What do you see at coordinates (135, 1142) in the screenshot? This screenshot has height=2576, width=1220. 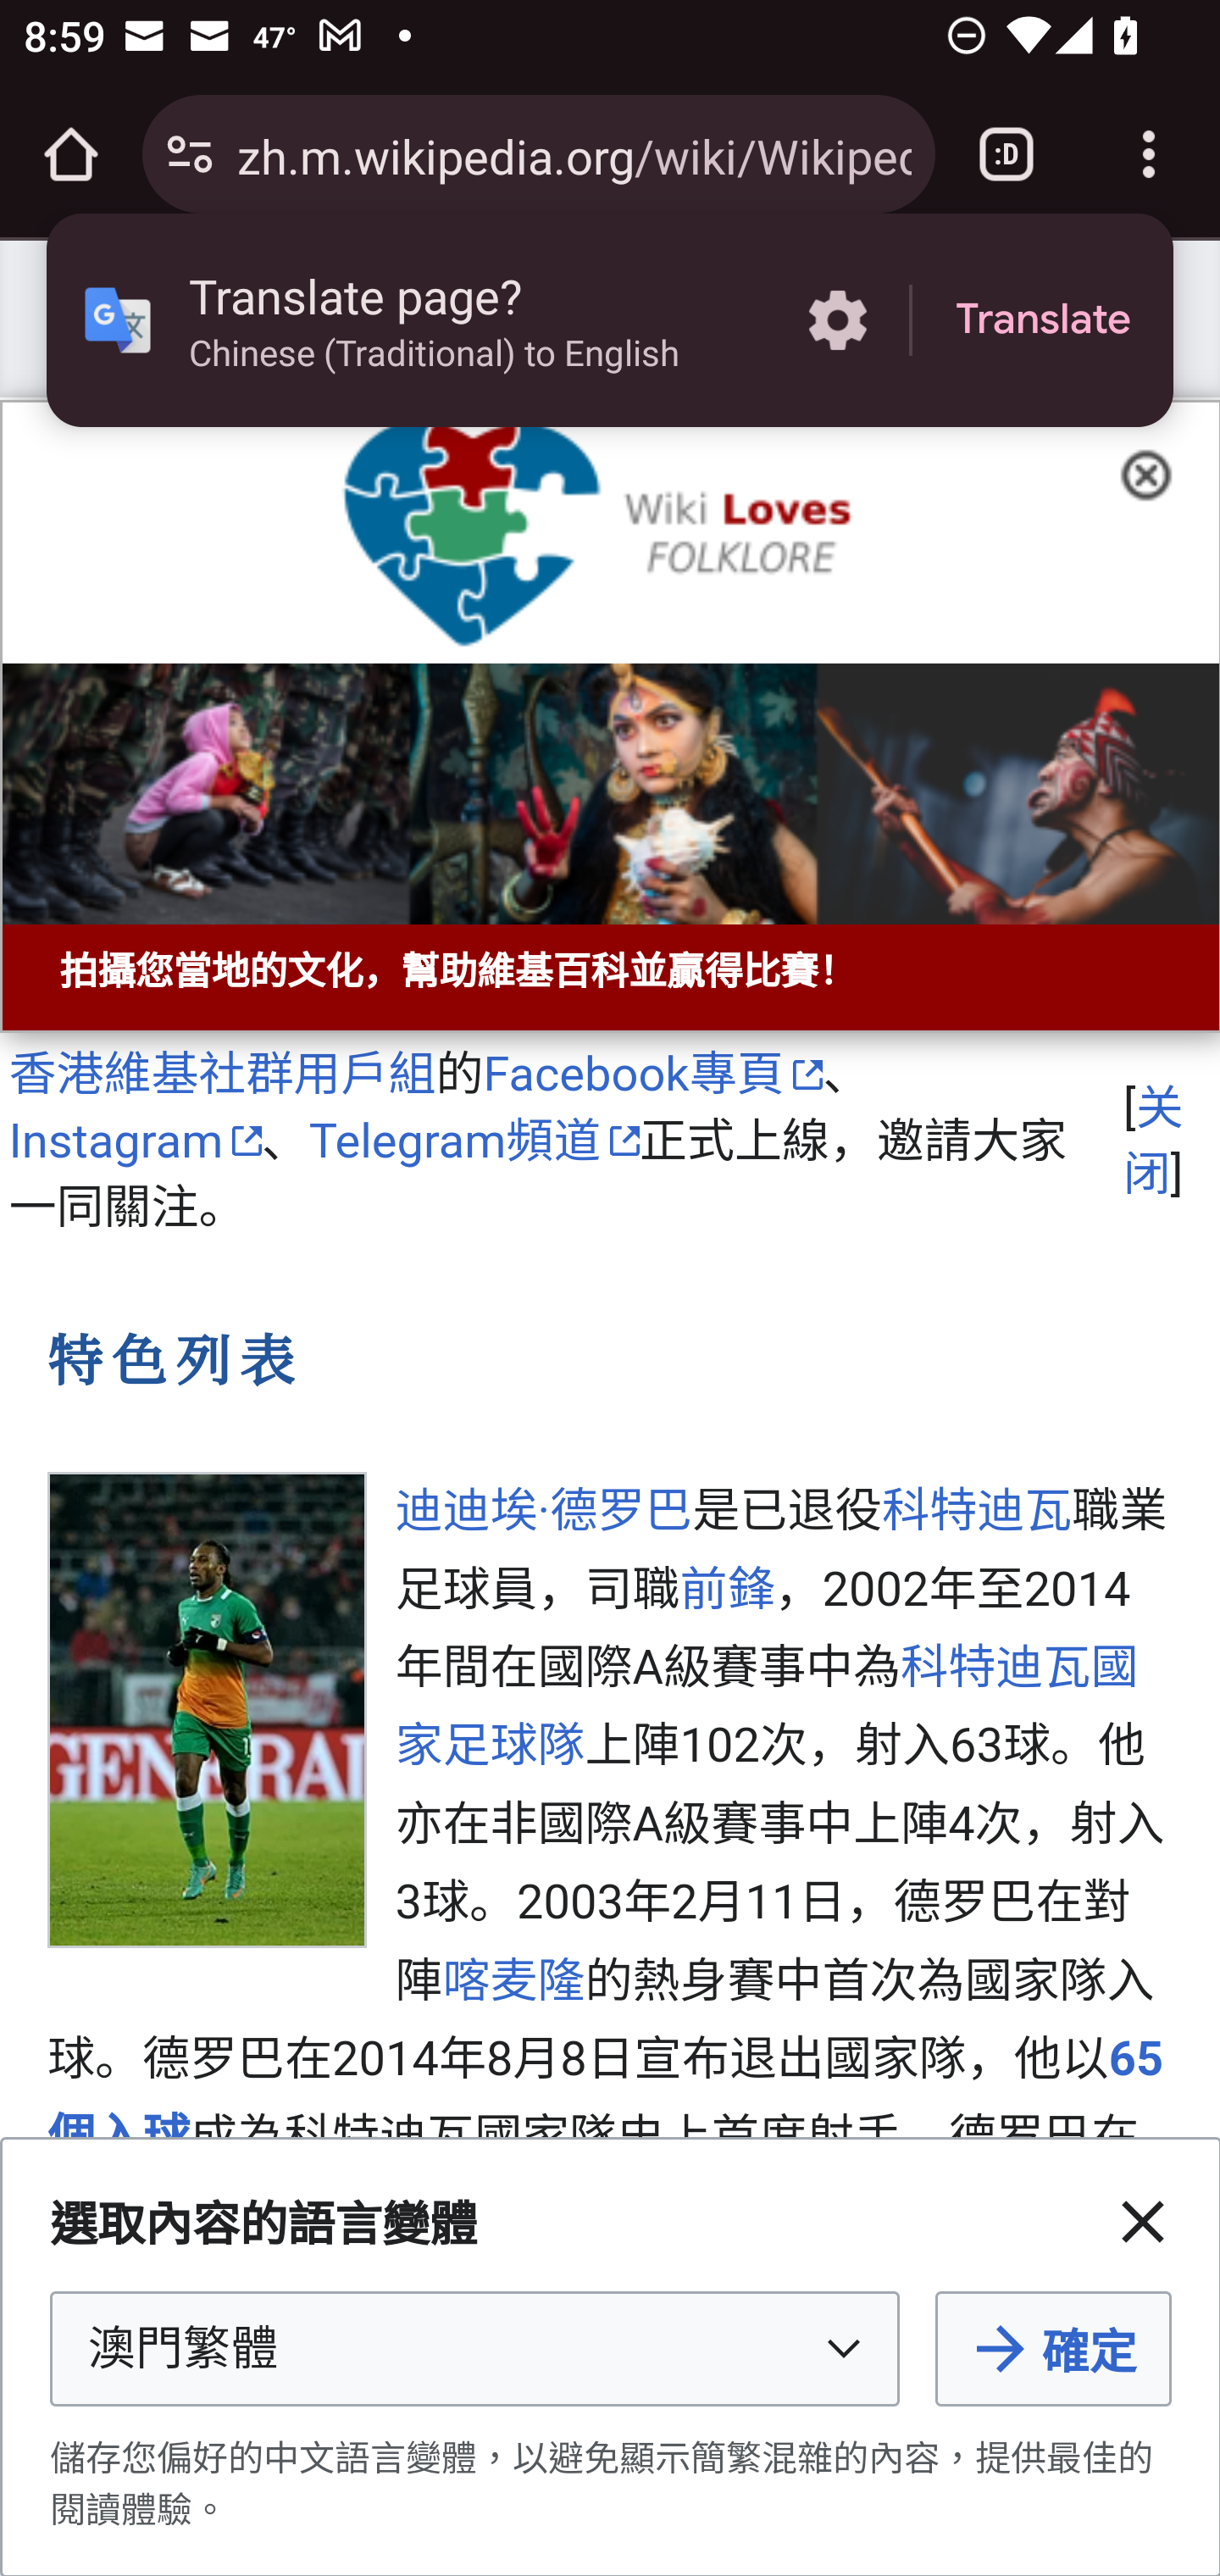 I see `Instagram` at bounding box center [135, 1142].